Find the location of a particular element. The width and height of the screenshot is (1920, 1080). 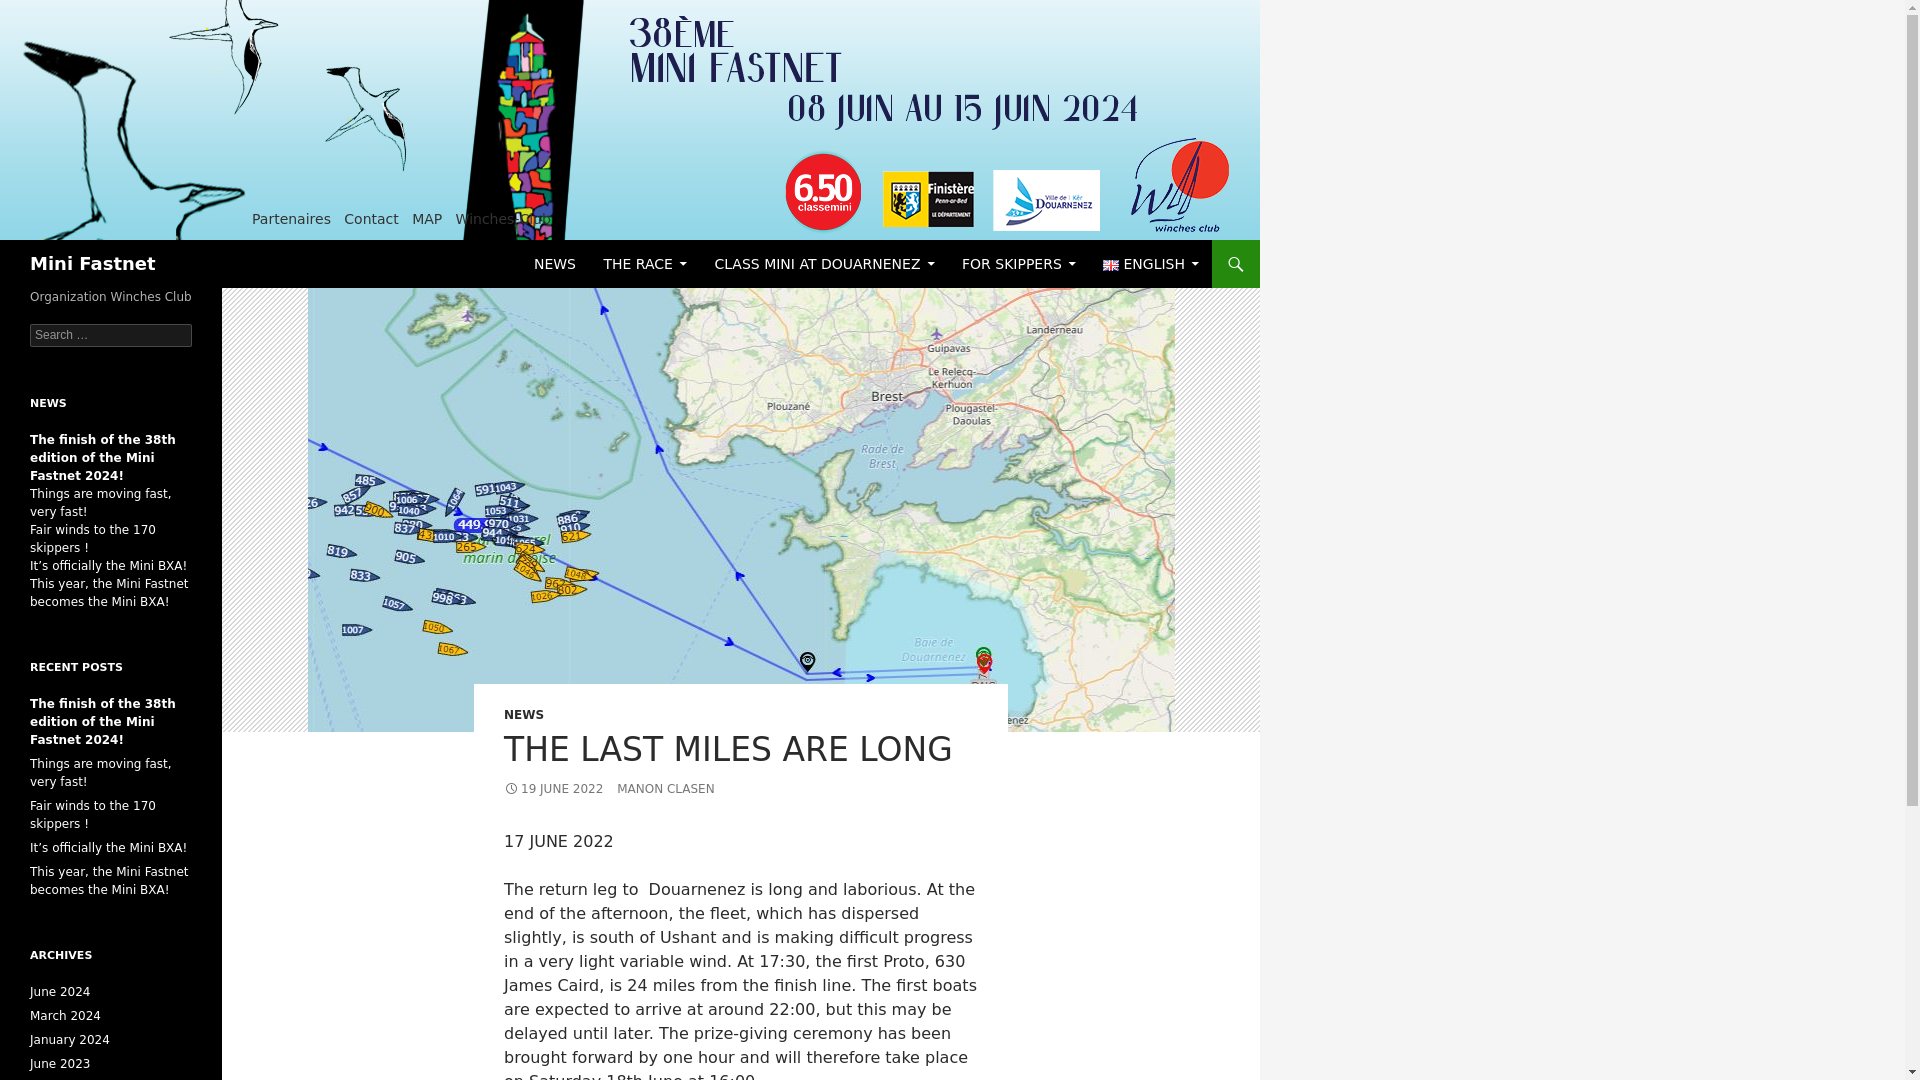

page partenaires is located at coordinates (290, 218).